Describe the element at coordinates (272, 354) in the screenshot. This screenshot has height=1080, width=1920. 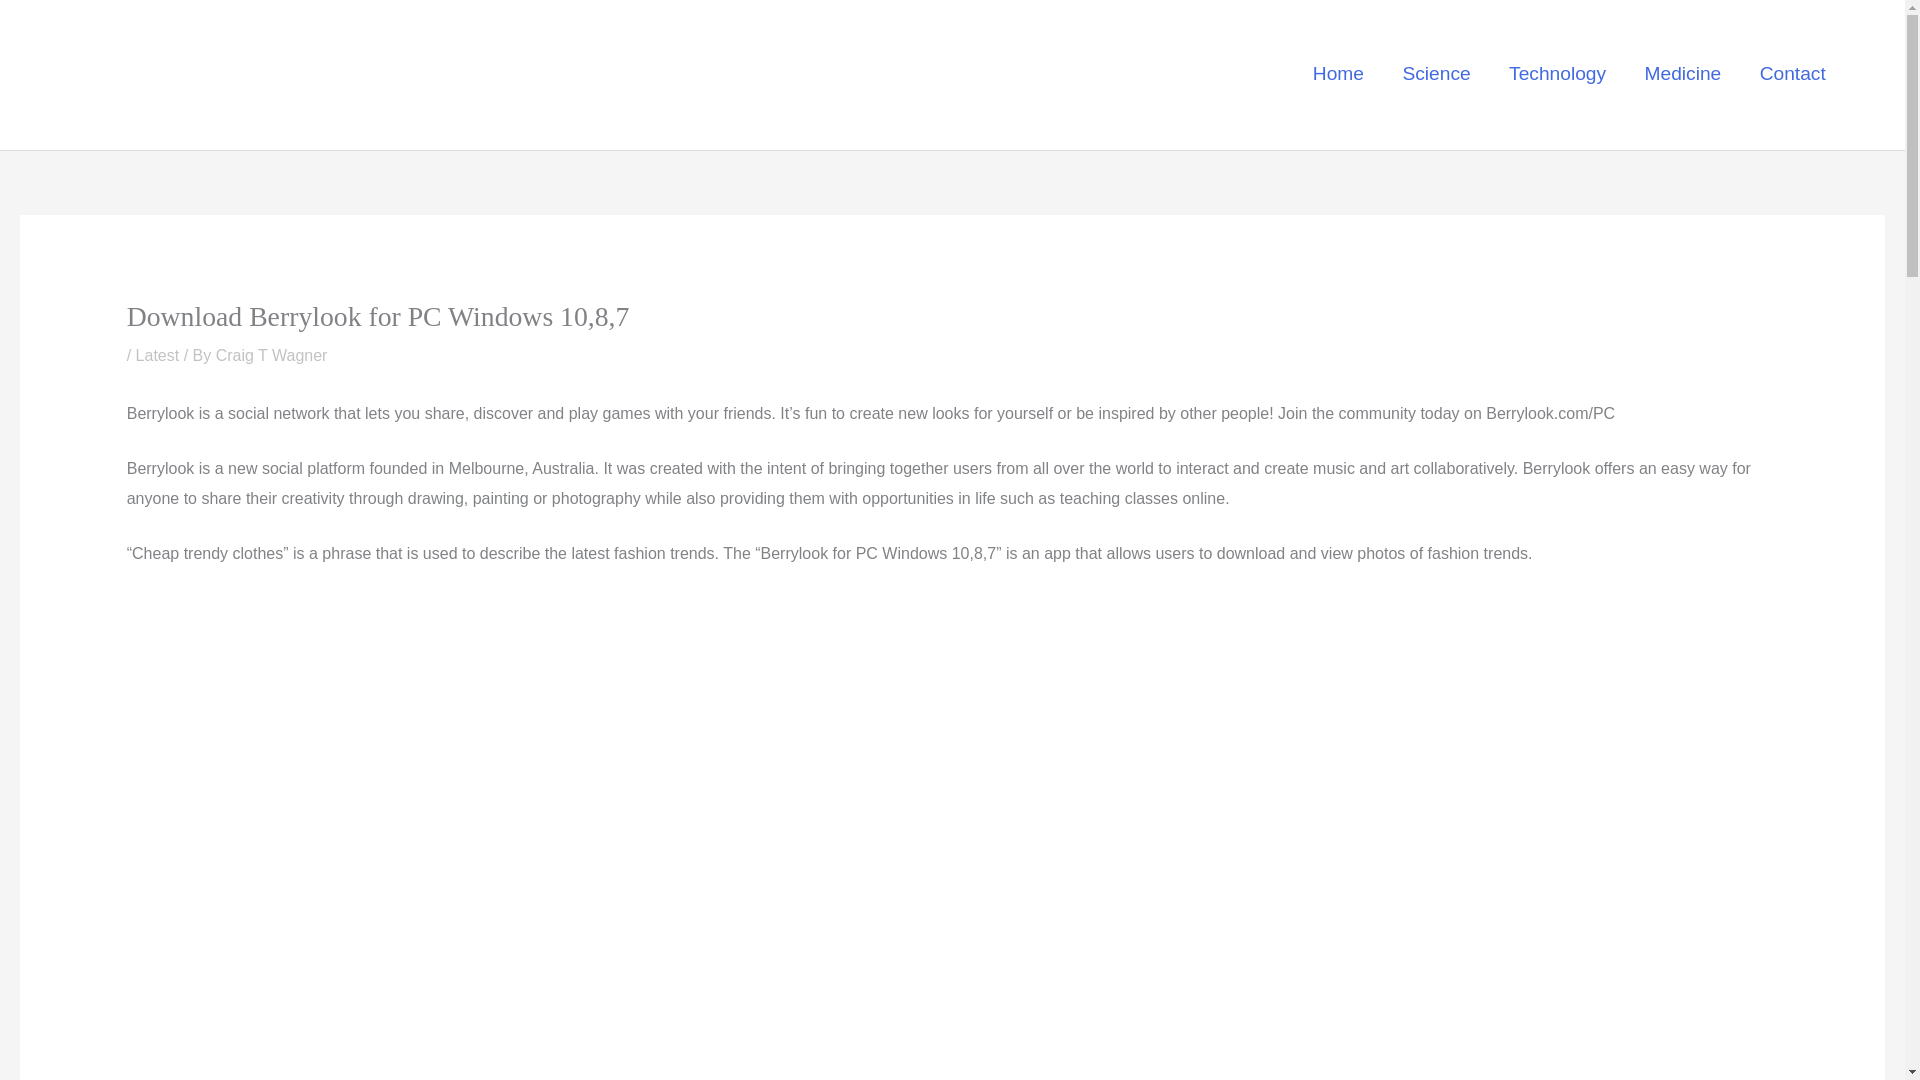
I see `Craig T Wagner` at that location.